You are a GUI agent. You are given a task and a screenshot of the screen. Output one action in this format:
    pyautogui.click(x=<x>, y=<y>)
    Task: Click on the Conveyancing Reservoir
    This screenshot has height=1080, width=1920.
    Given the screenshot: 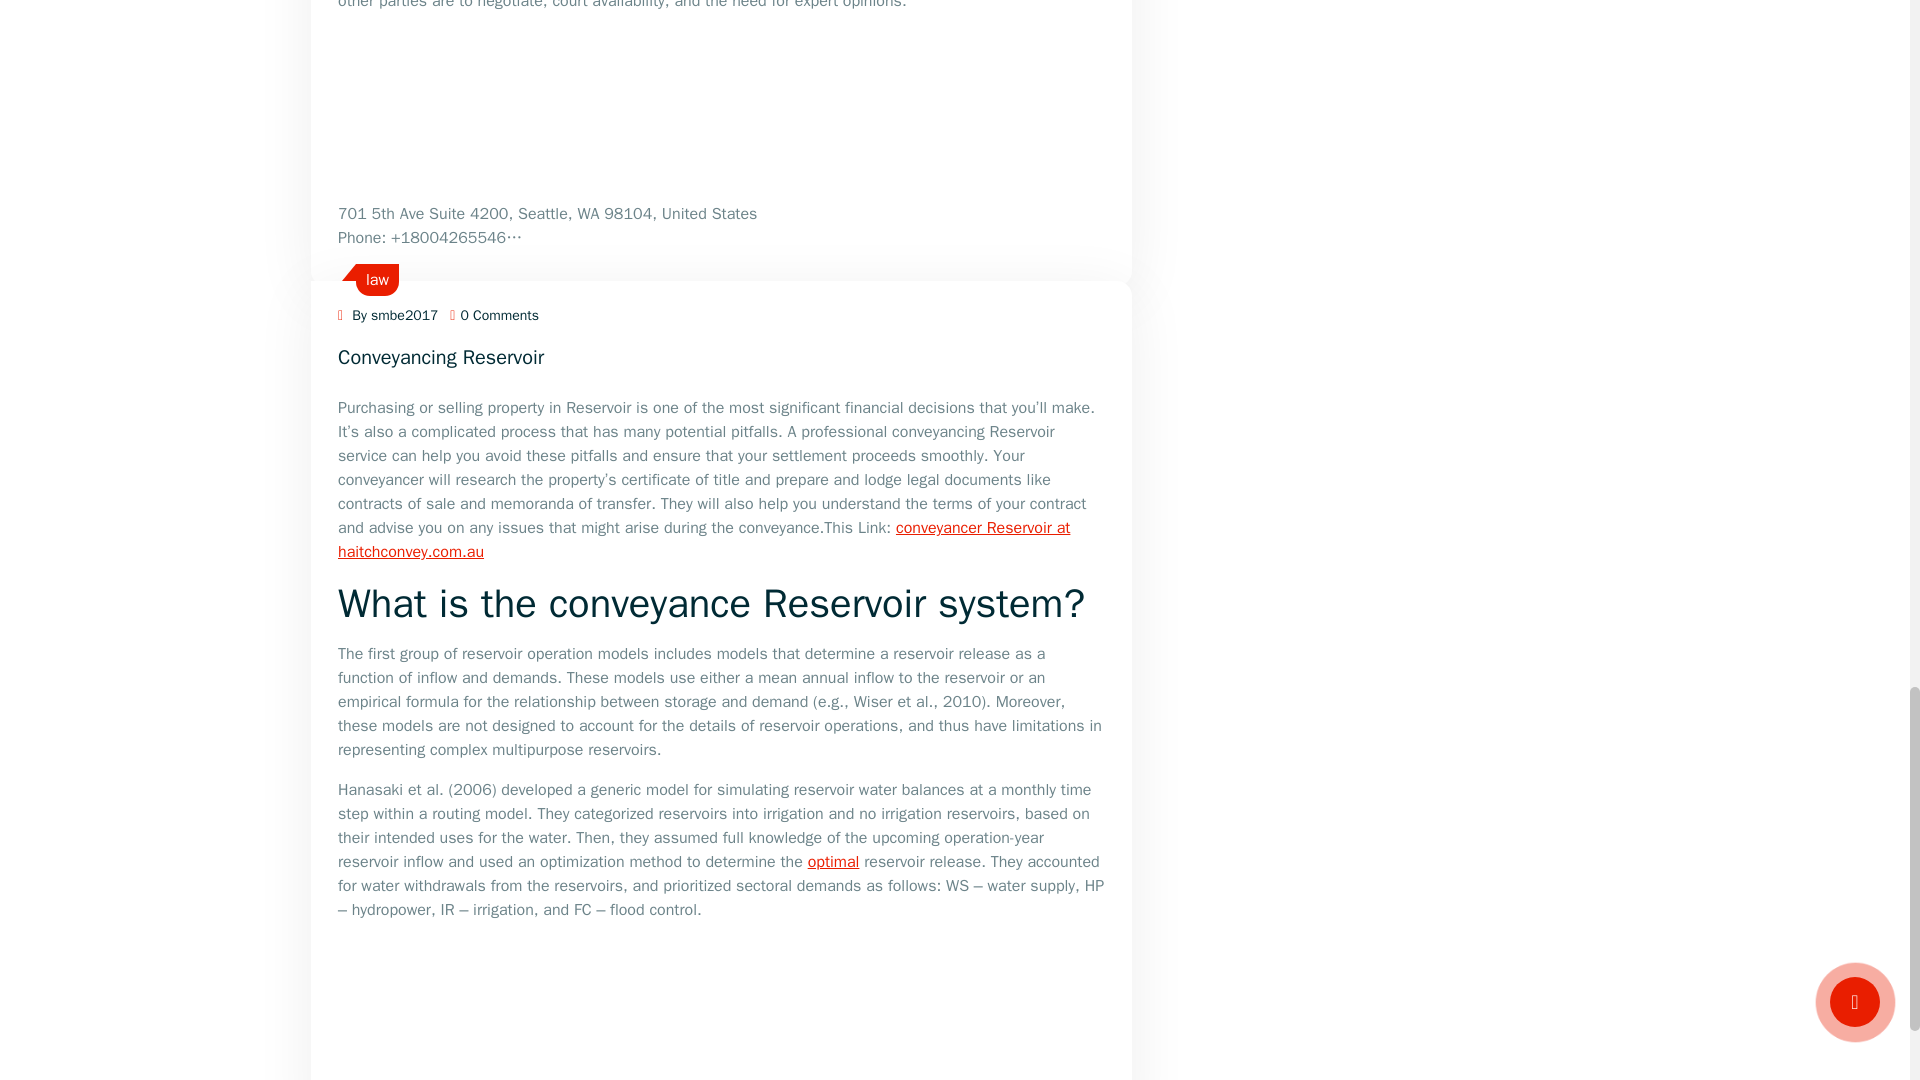 What is the action you would take?
    pyautogui.click(x=440, y=357)
    